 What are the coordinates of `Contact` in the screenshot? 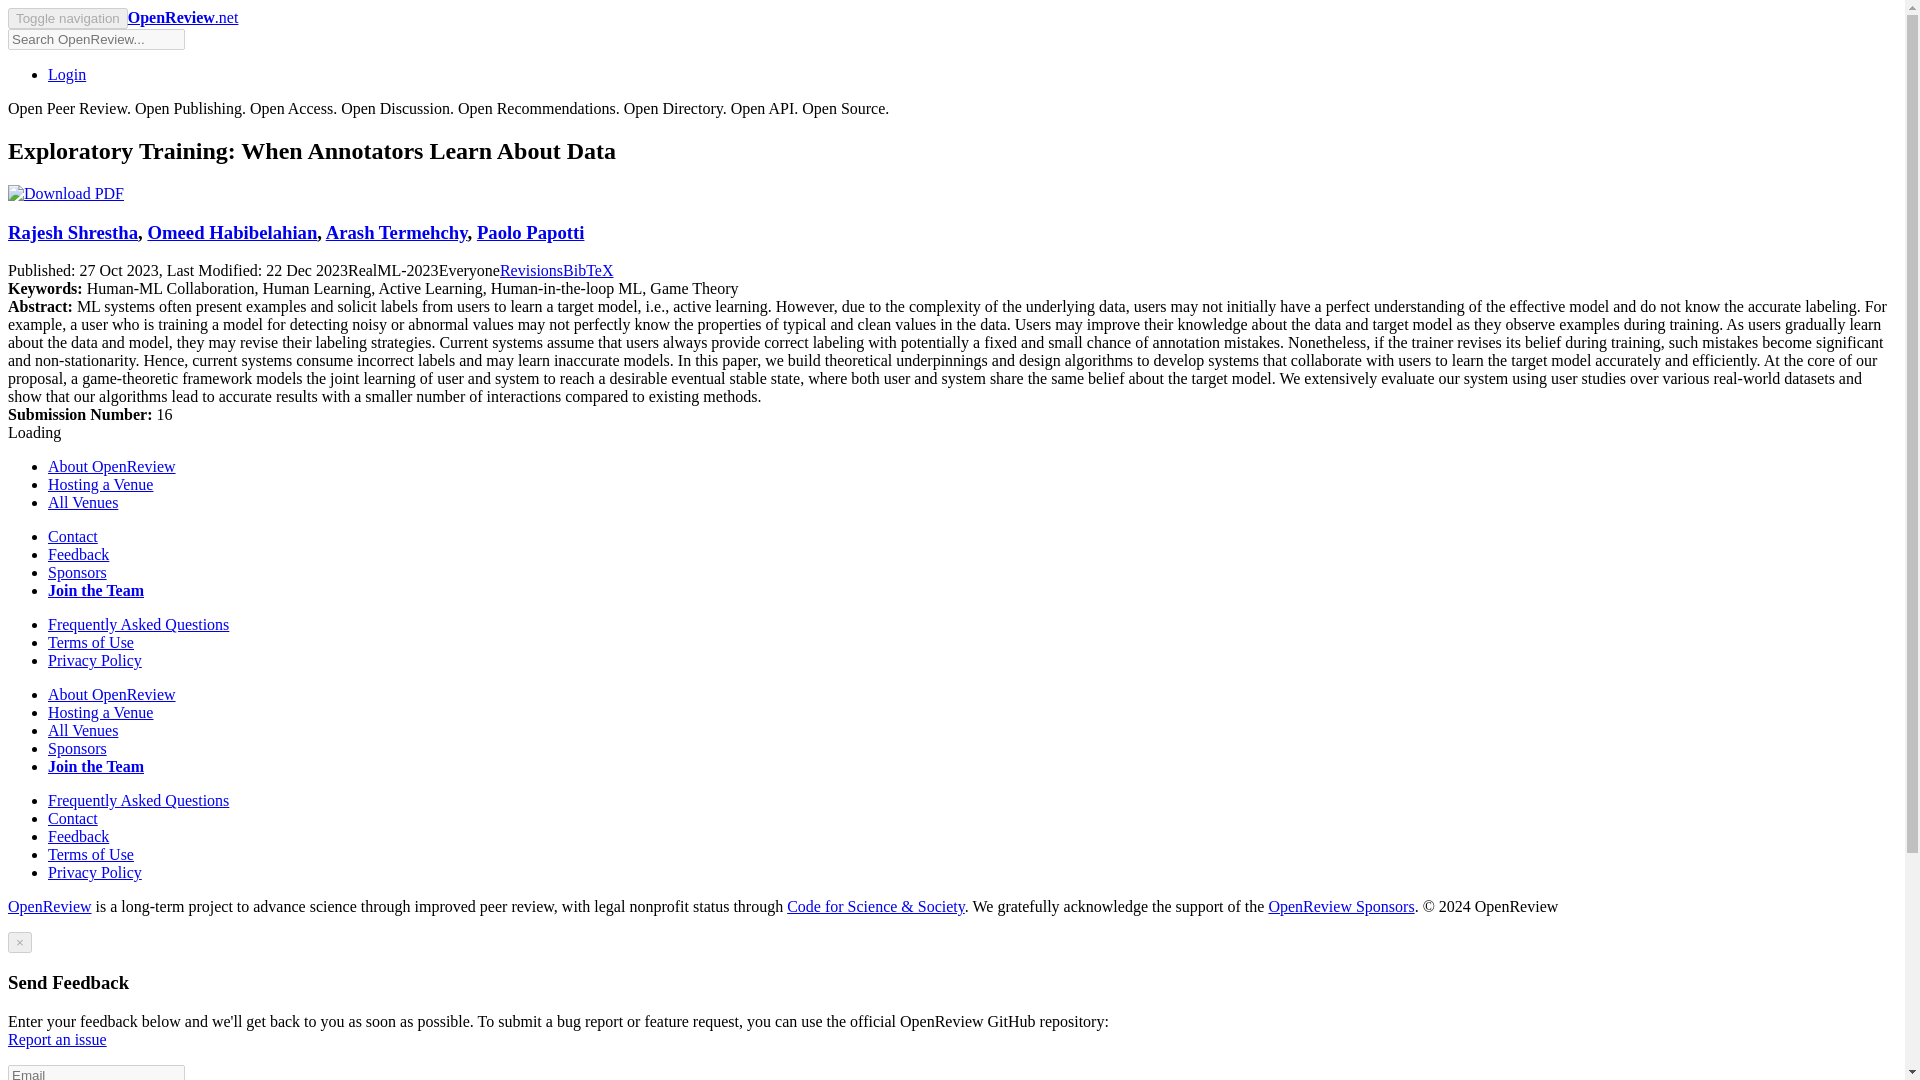 It's located at (72, 818).